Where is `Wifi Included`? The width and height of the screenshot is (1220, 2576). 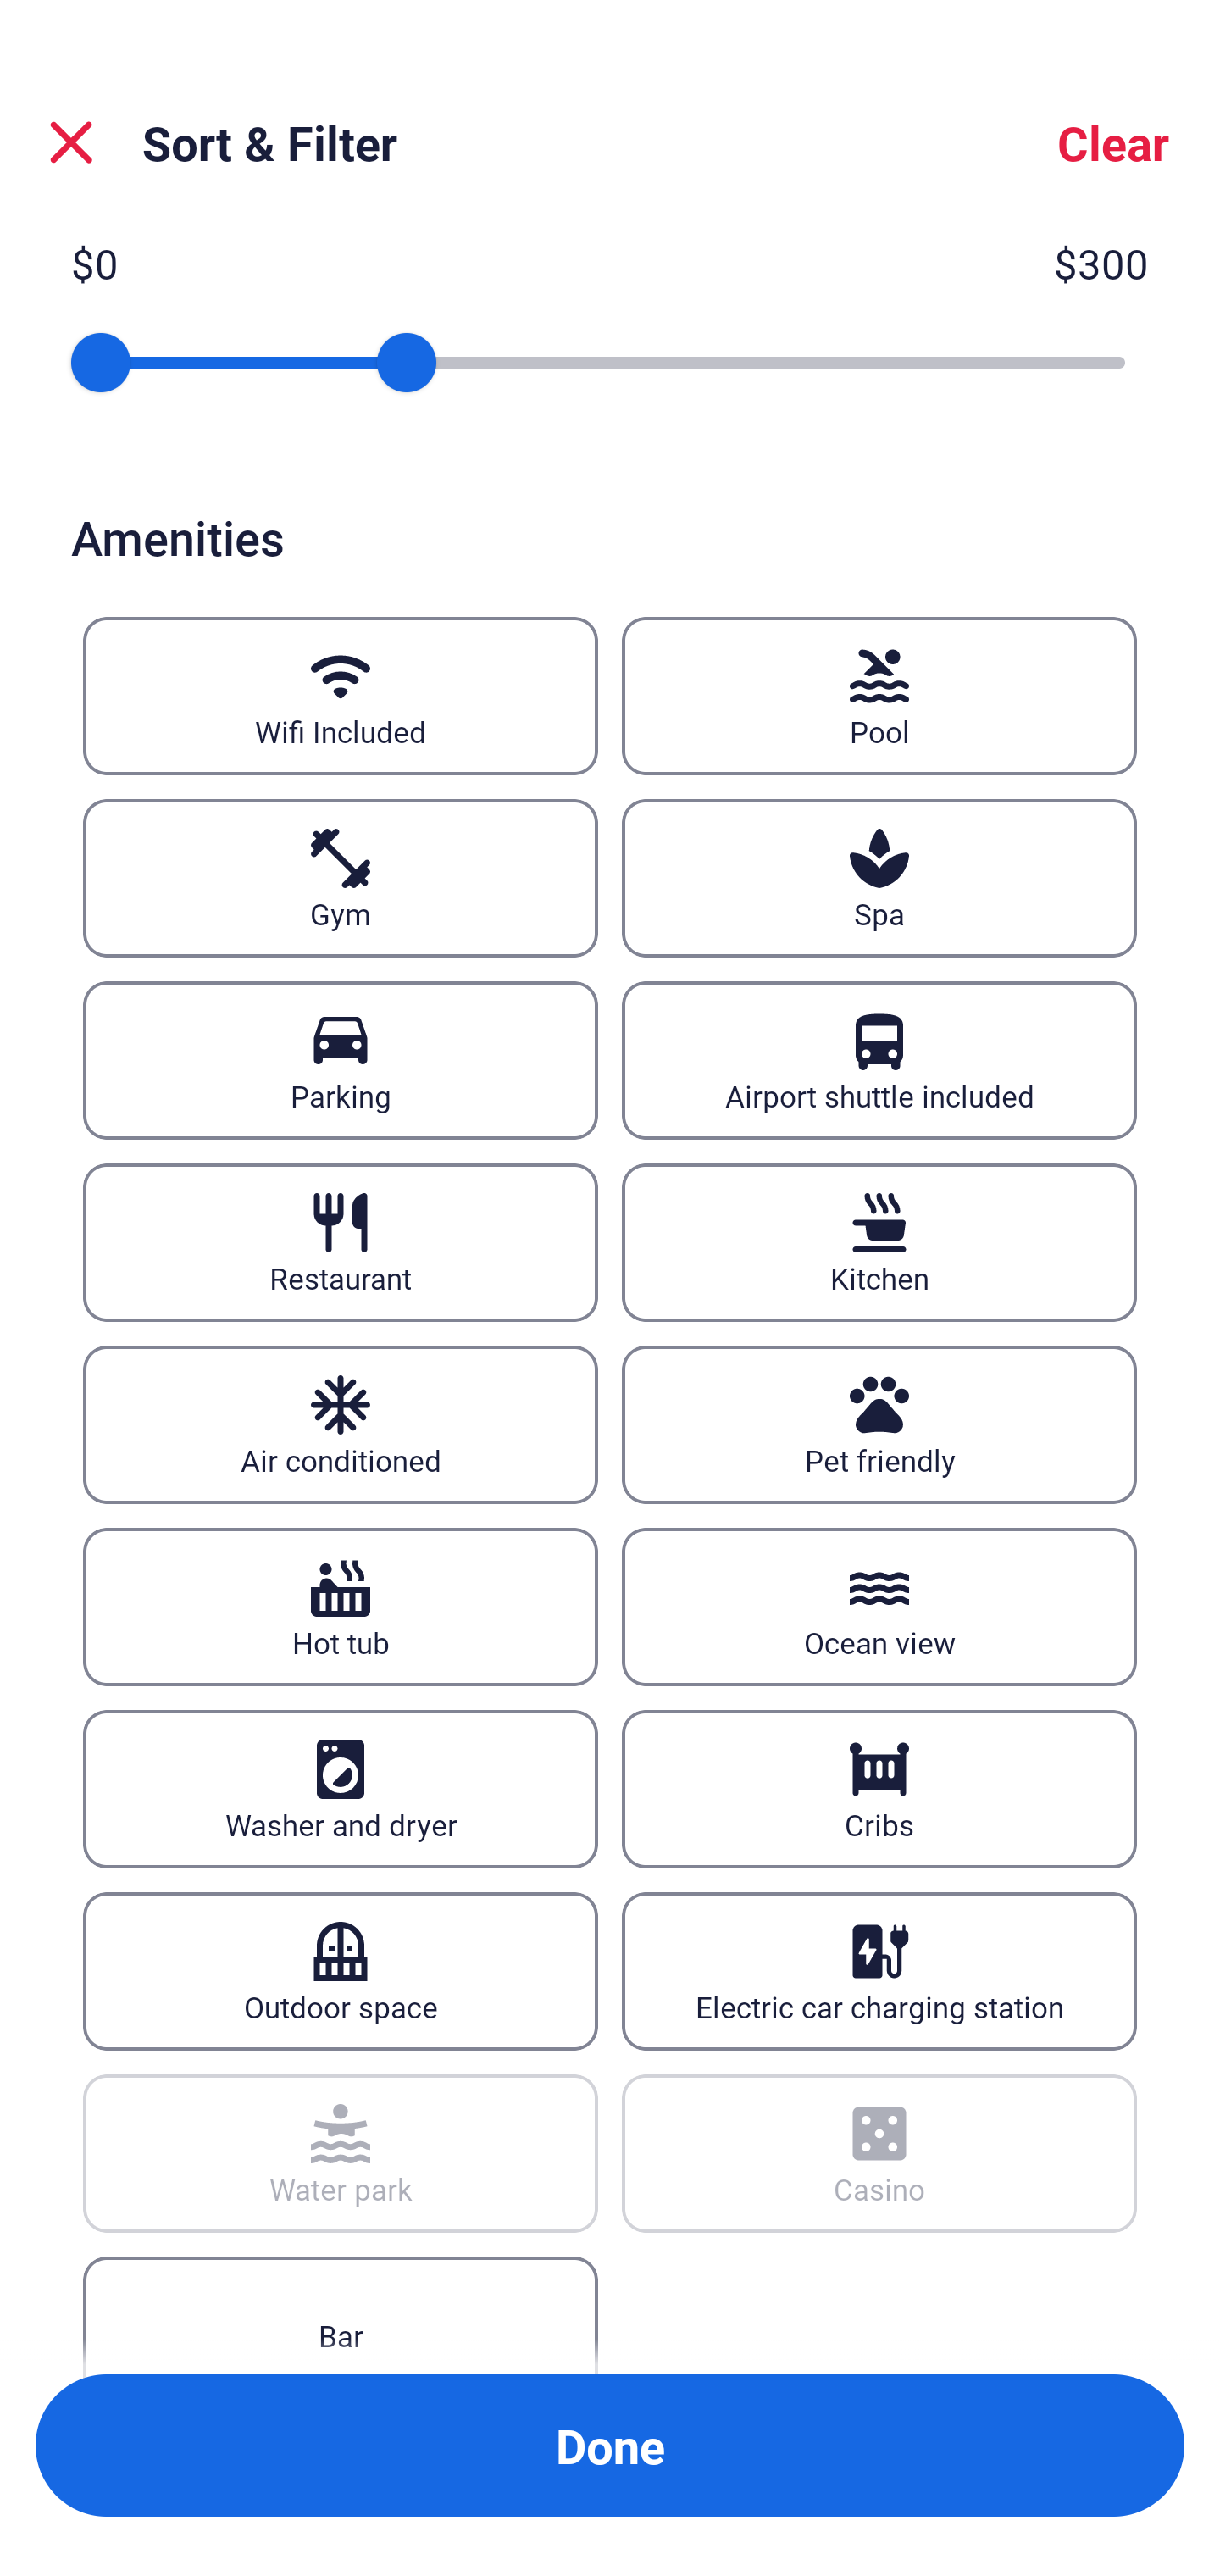 Wifi Included is located at coordinates (340, 695).